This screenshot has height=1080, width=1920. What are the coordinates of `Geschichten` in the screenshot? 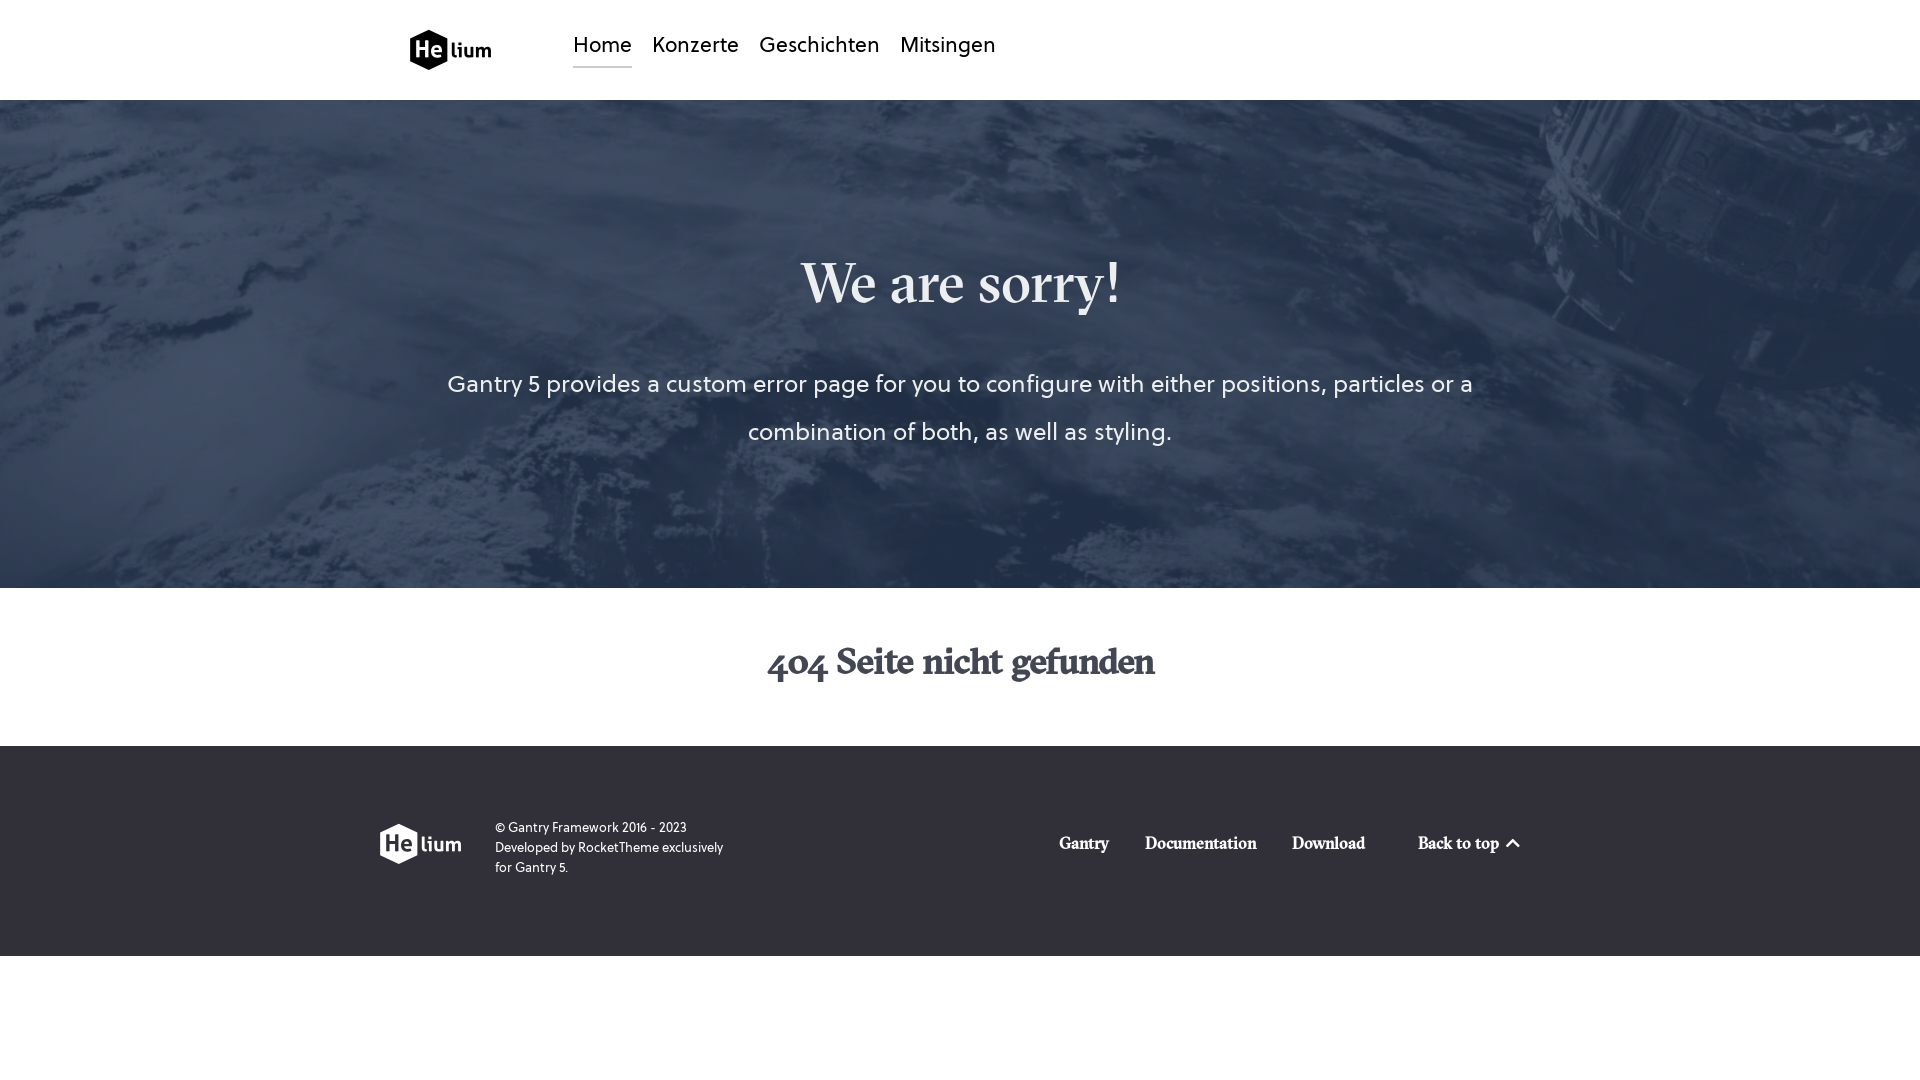 It's located at (820, 48).